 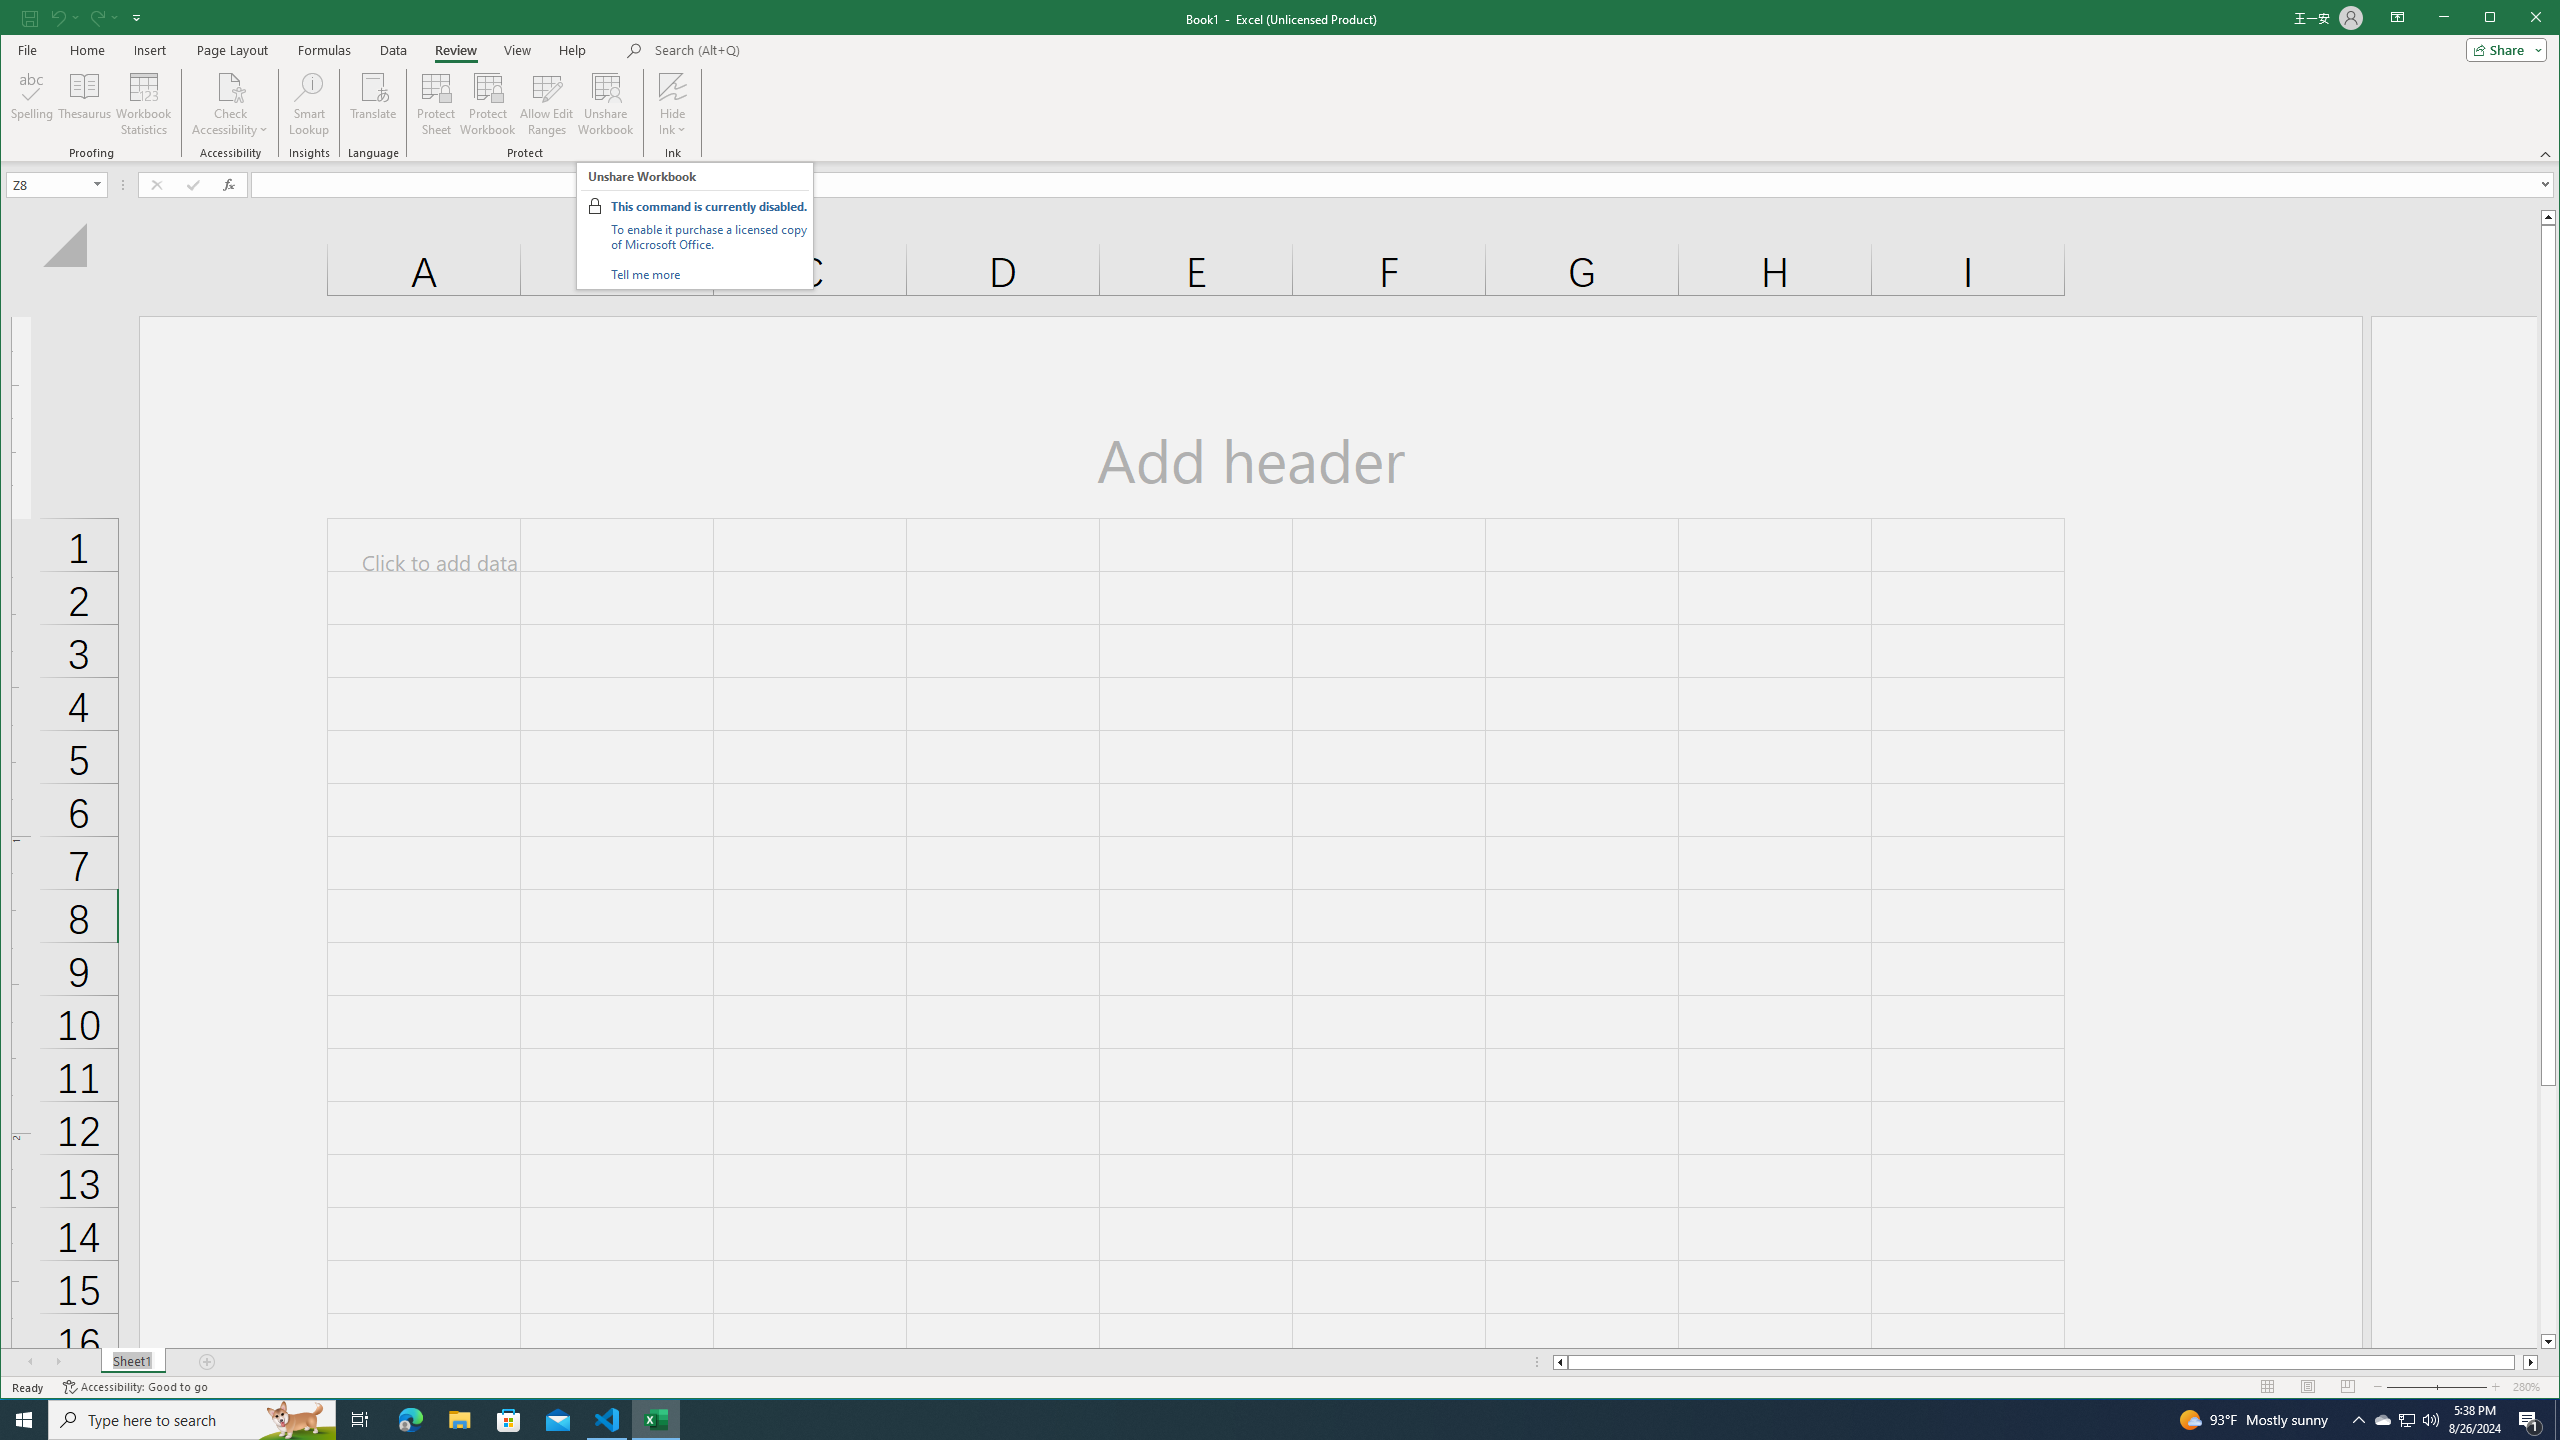 What do you see at coordinates (608, 1420) in the screenshot?
I see `Visual Studio Code - 1 running window` at bounding box center [608, 1420].